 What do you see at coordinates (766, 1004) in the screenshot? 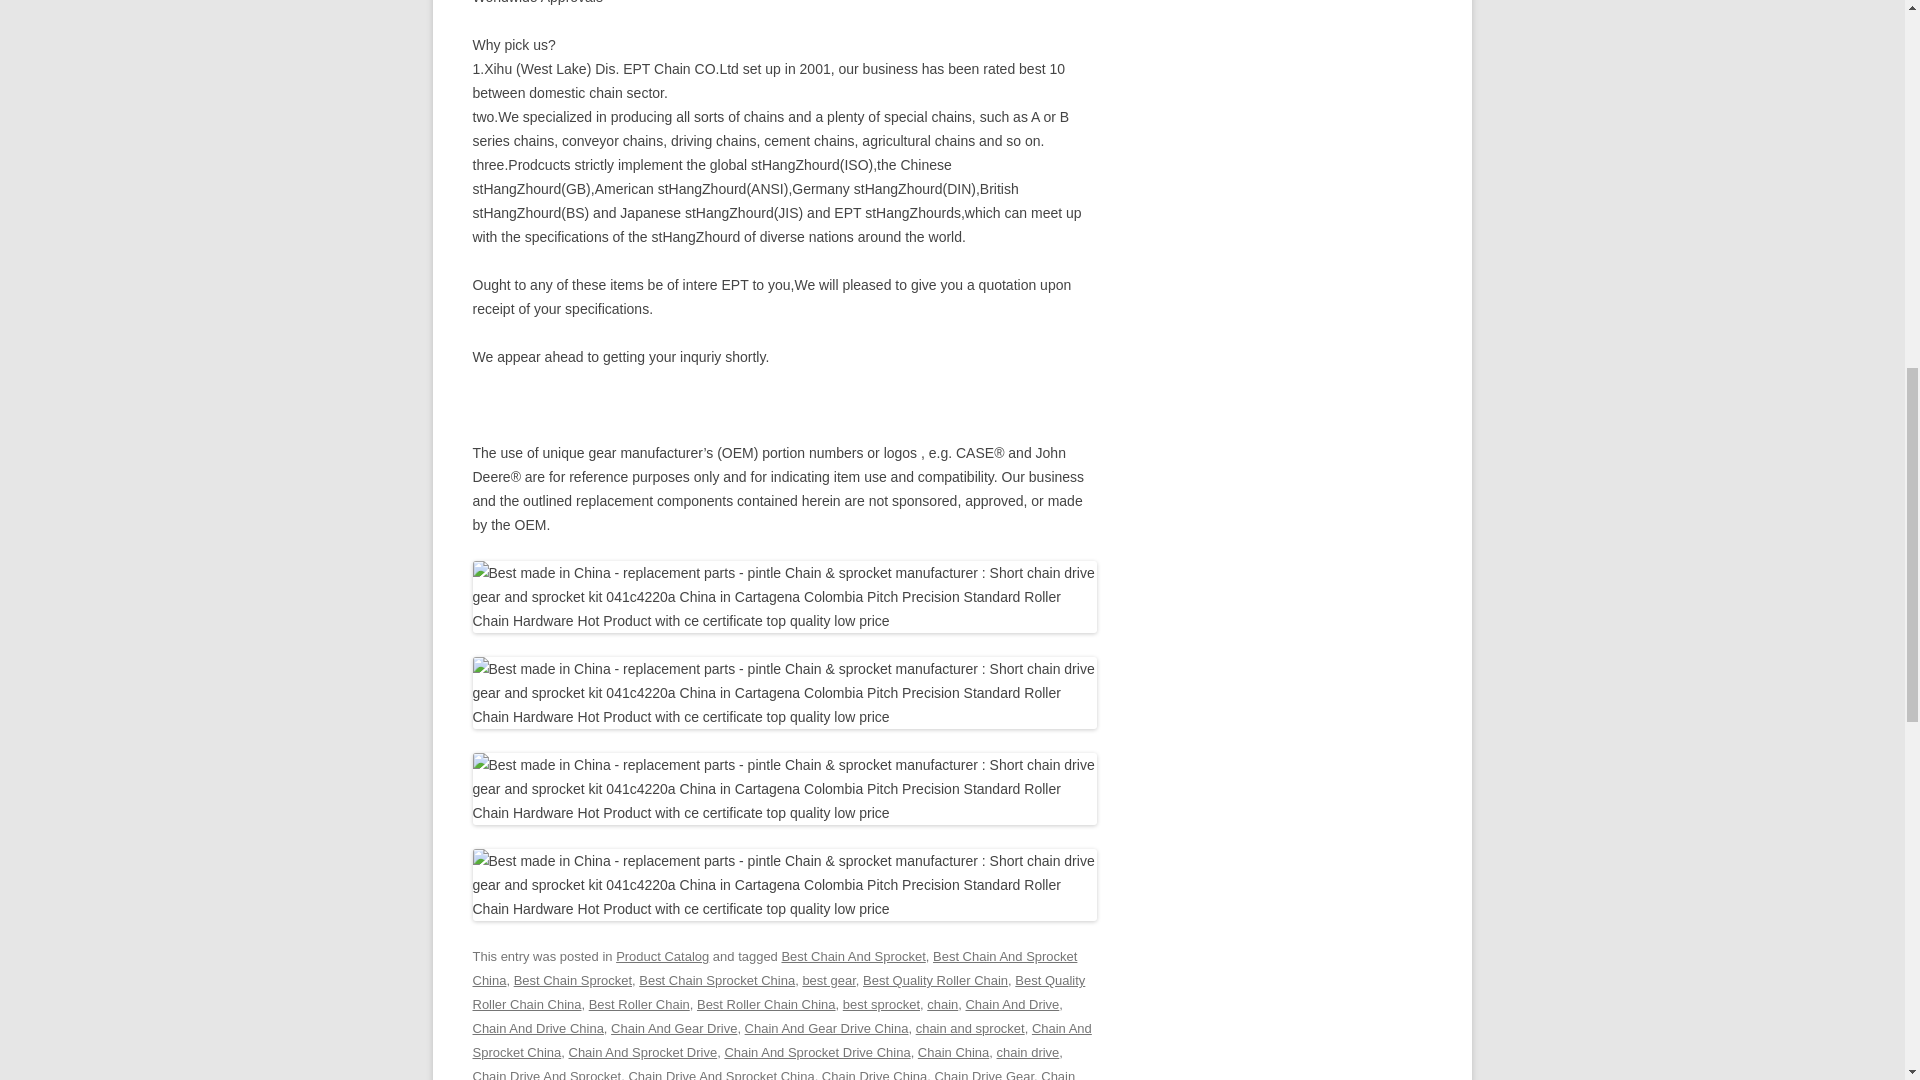
I see `Best Roller Chain China` at bounding box center [766, 1004].